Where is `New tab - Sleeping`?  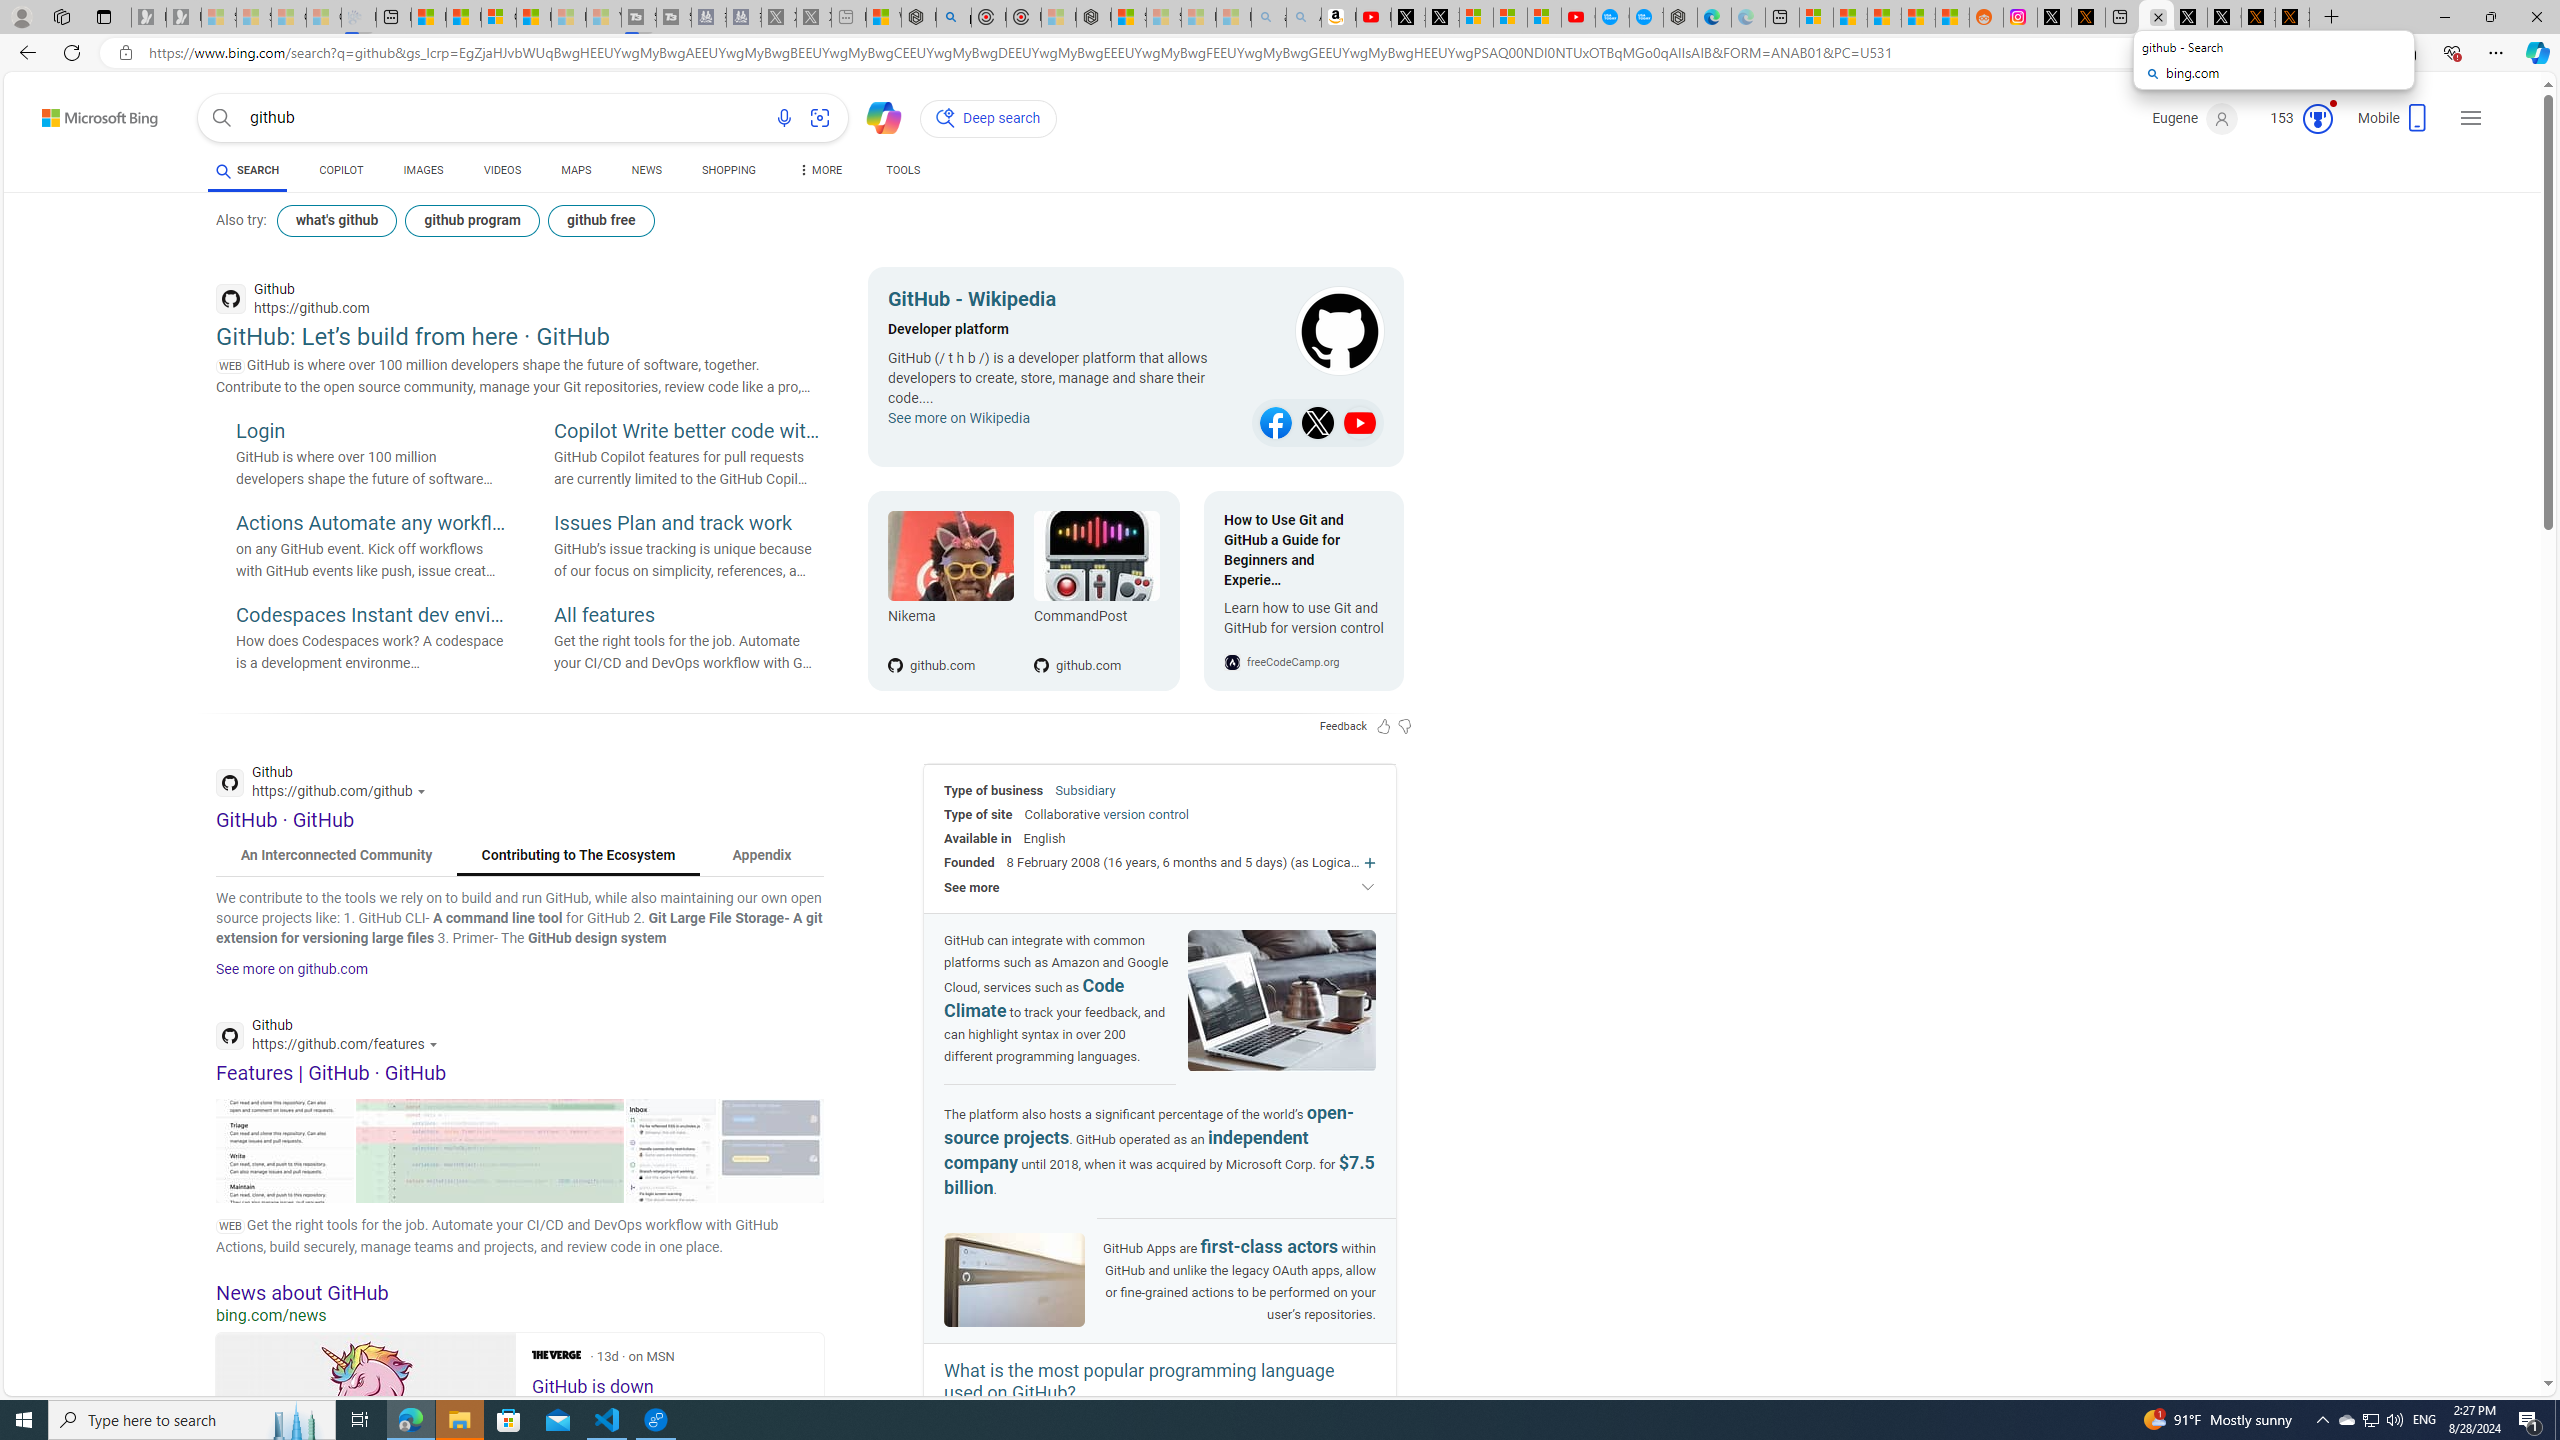
New tab - Sleeping is located at coordinates (848, 17).